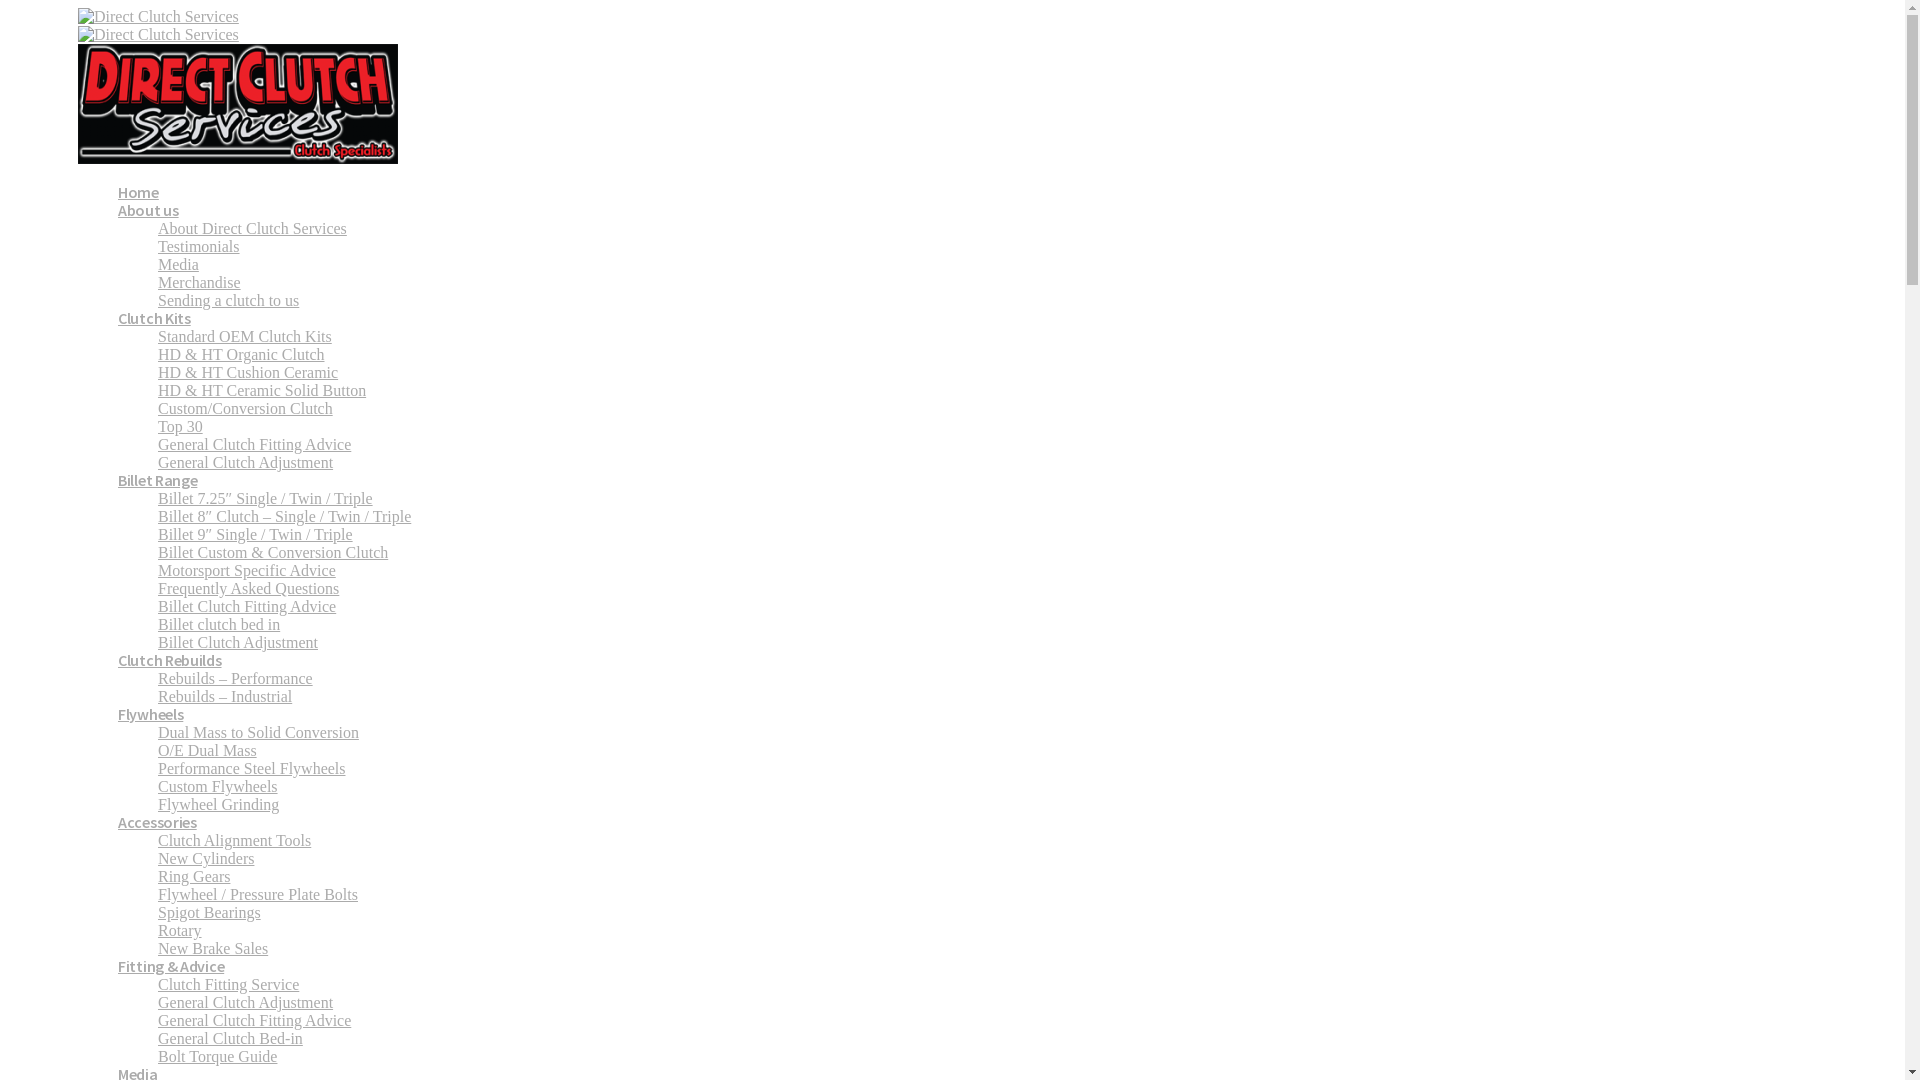 Image resolution: width=1920 pixels, height=1080 pixels. I want to click on Standard OEM Clutch Kits, so click(245, 336).